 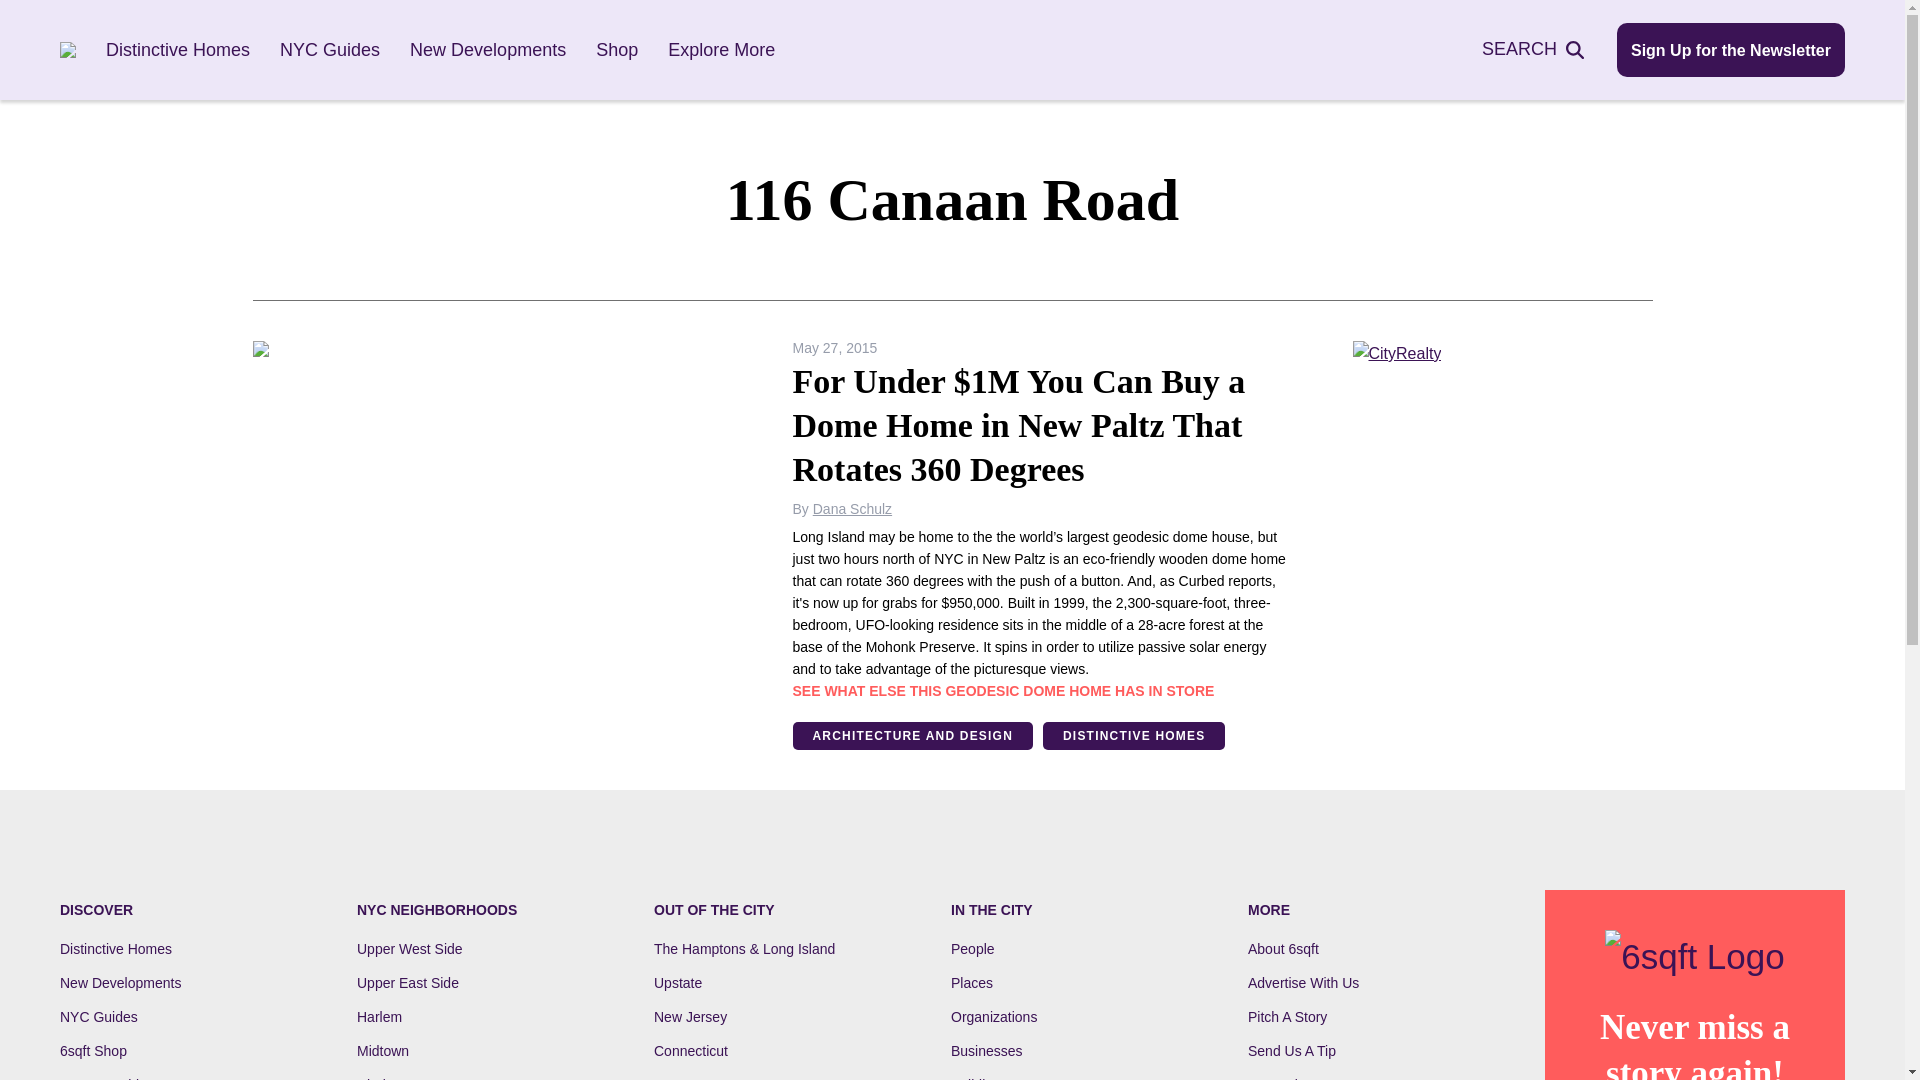 What do you see at coordinates (177, 50) in the screenshot?
I see `Distinctive Homes` at bounding box center [177, 50].